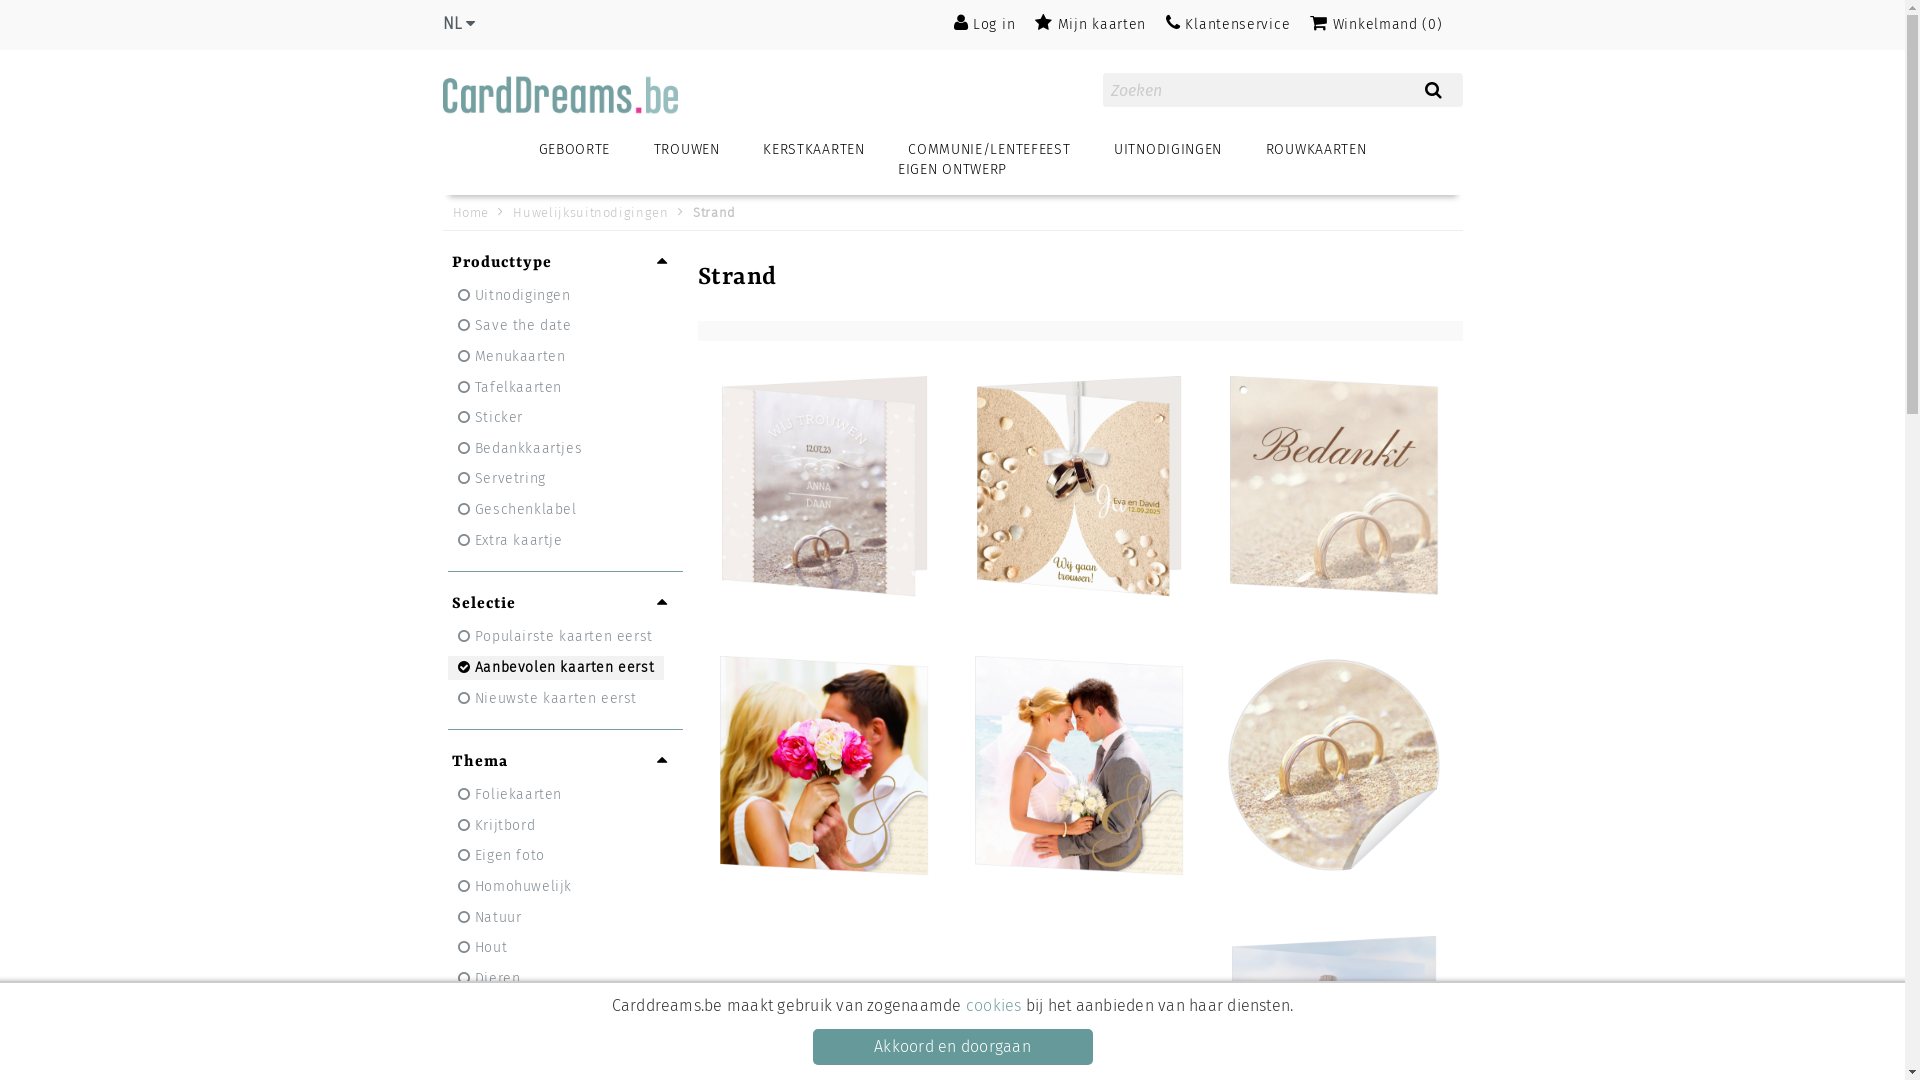 The width and height of the screenshot is (1920, 1080). Describe the element at coordinates (512, 357) in the screenshot. I see ` Menukaarten` at that location.